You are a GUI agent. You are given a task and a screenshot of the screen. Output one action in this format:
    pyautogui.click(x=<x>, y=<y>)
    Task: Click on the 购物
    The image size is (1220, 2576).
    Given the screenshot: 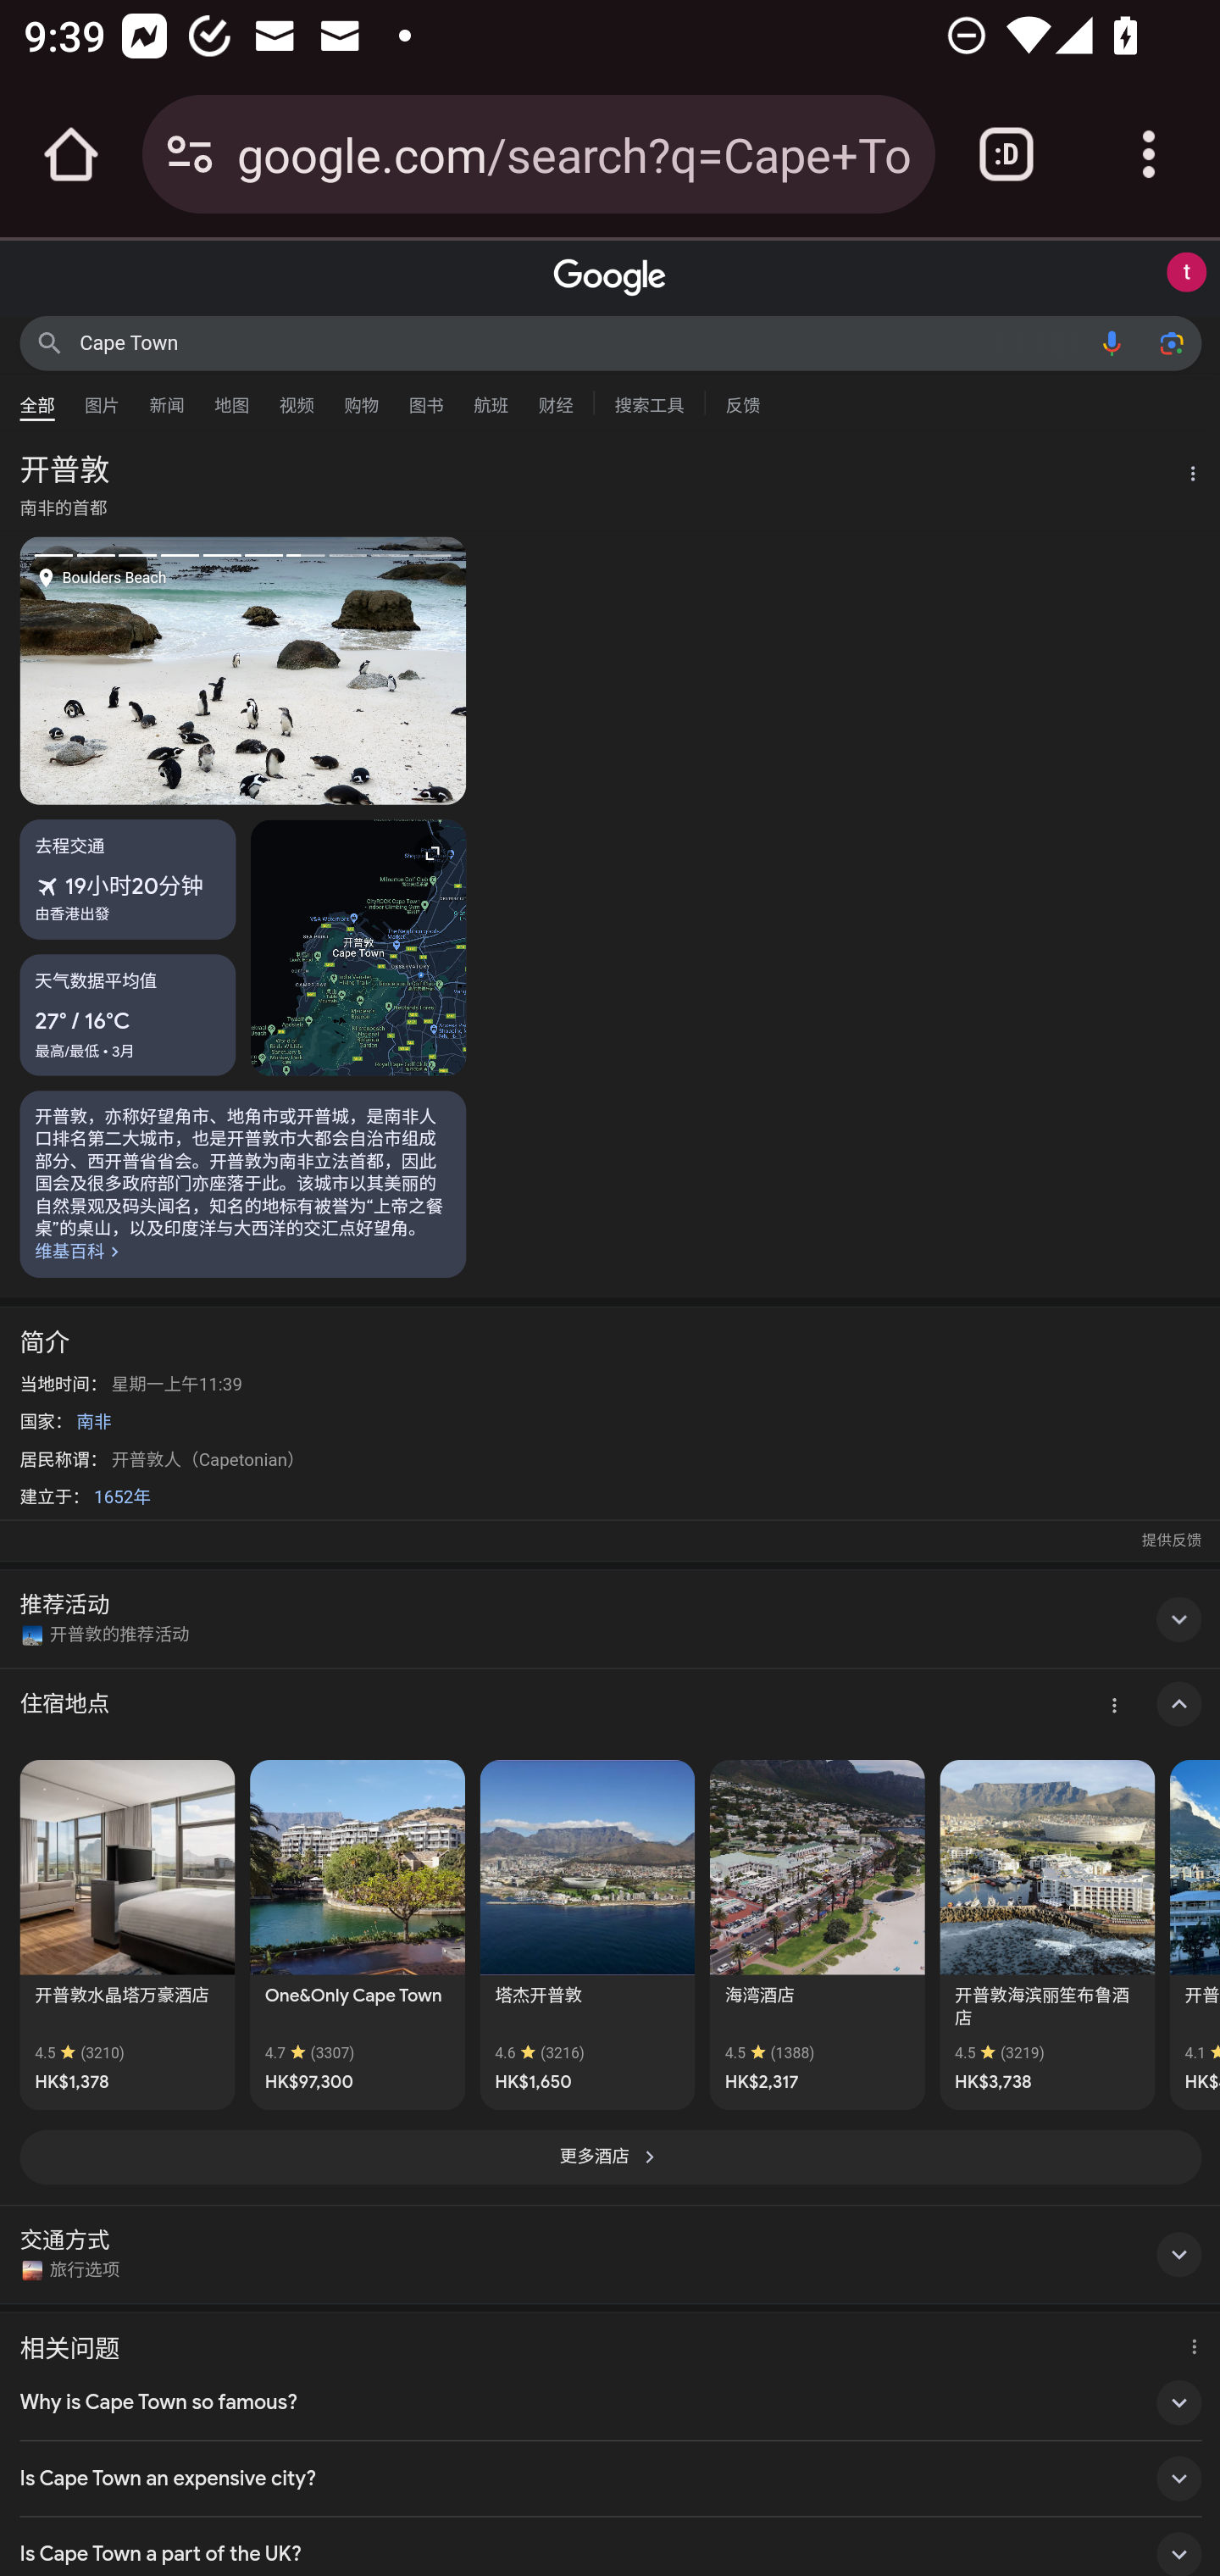 What is the action you would take?
    pyautogui.click(x=361, y=397)
    